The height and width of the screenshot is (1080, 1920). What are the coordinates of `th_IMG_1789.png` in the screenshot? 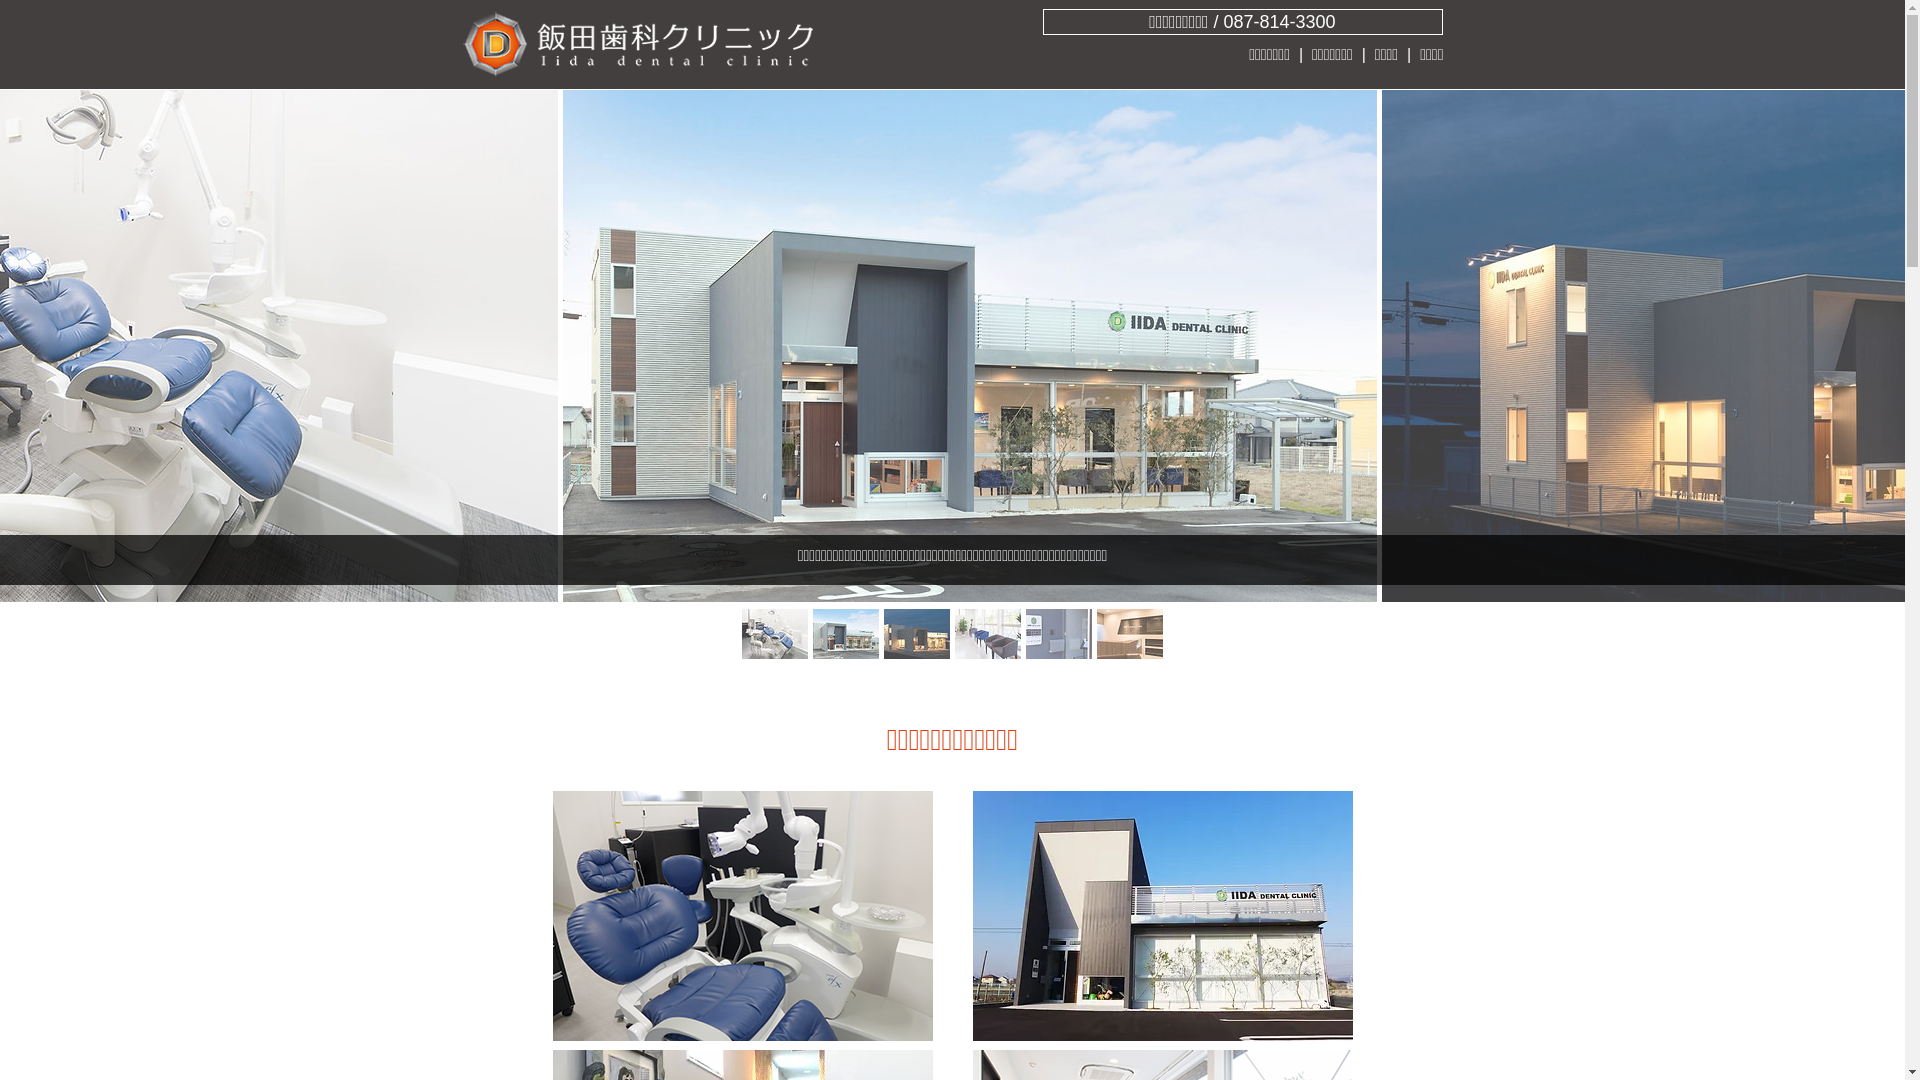 It's located at (1162, 916).